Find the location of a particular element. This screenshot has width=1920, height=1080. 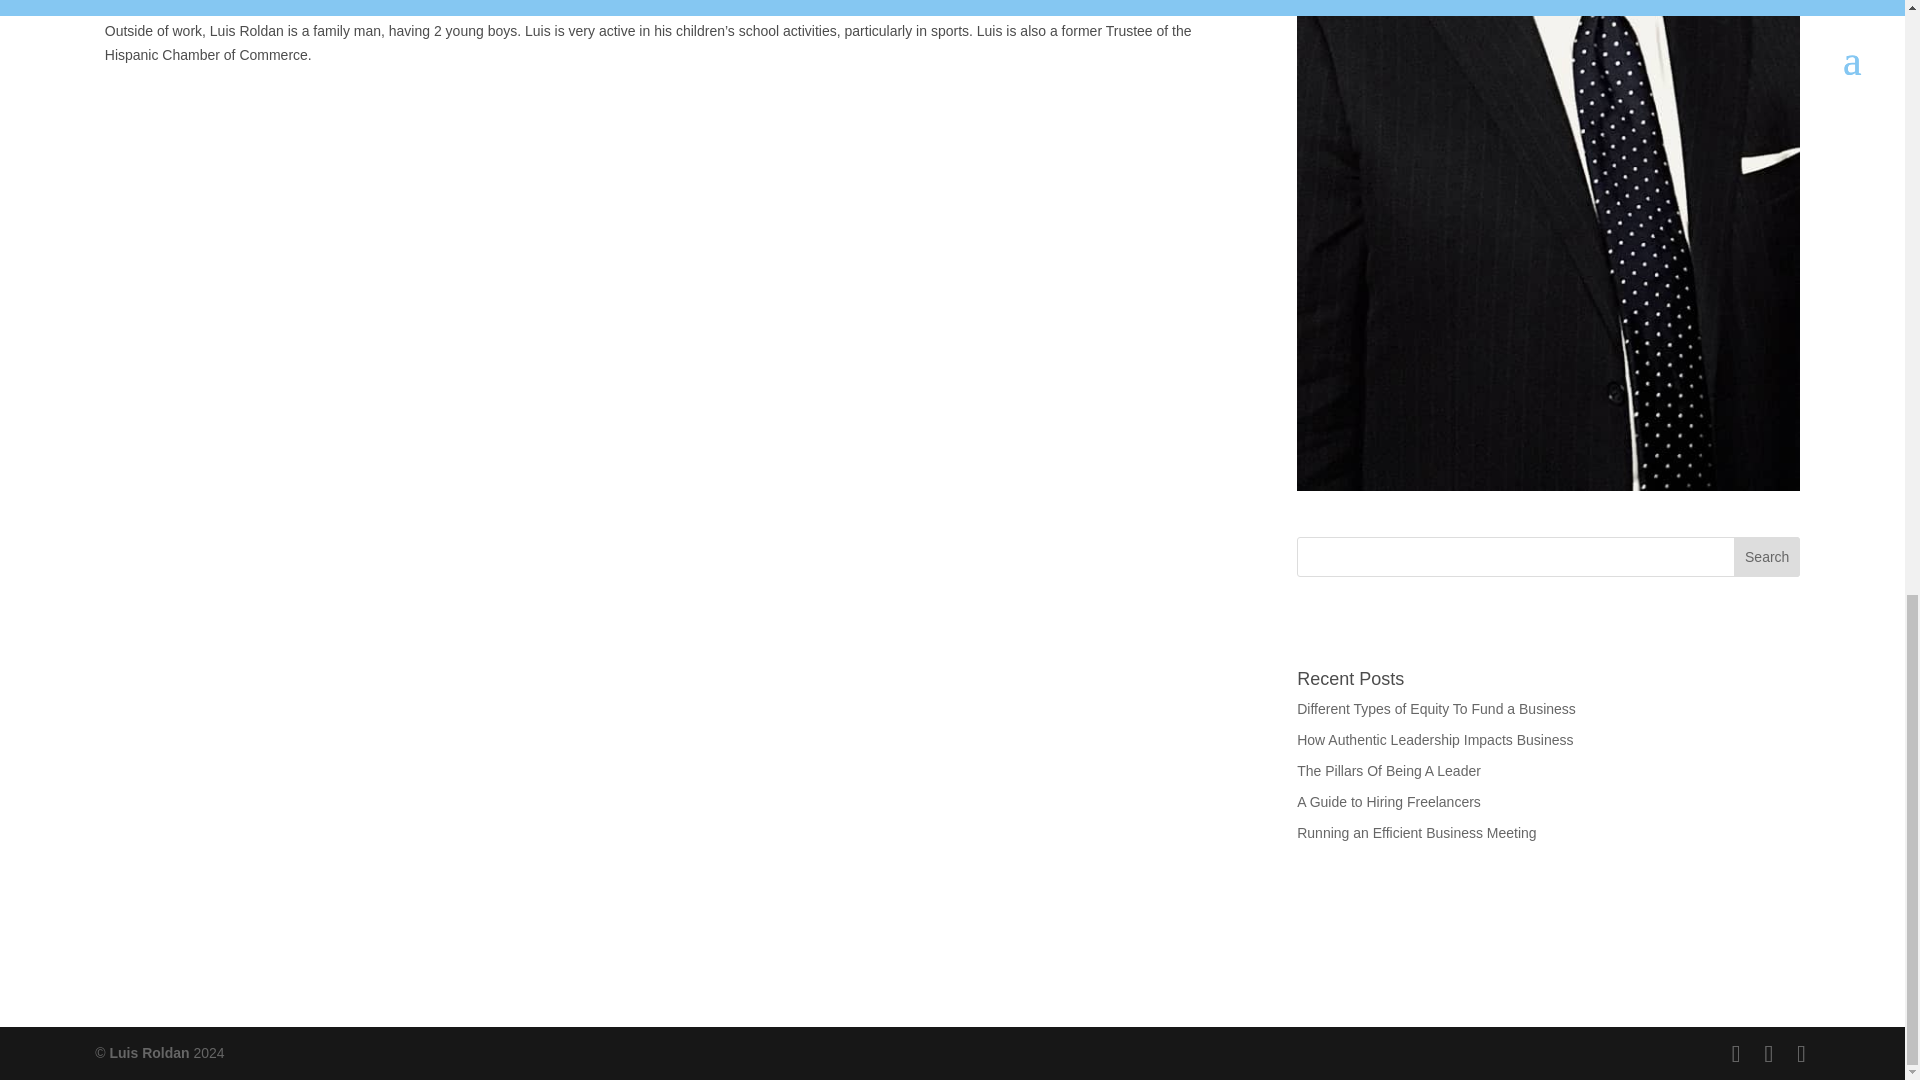

A Guide to Hiring Freelancers is located at coordinates (1388, 802).